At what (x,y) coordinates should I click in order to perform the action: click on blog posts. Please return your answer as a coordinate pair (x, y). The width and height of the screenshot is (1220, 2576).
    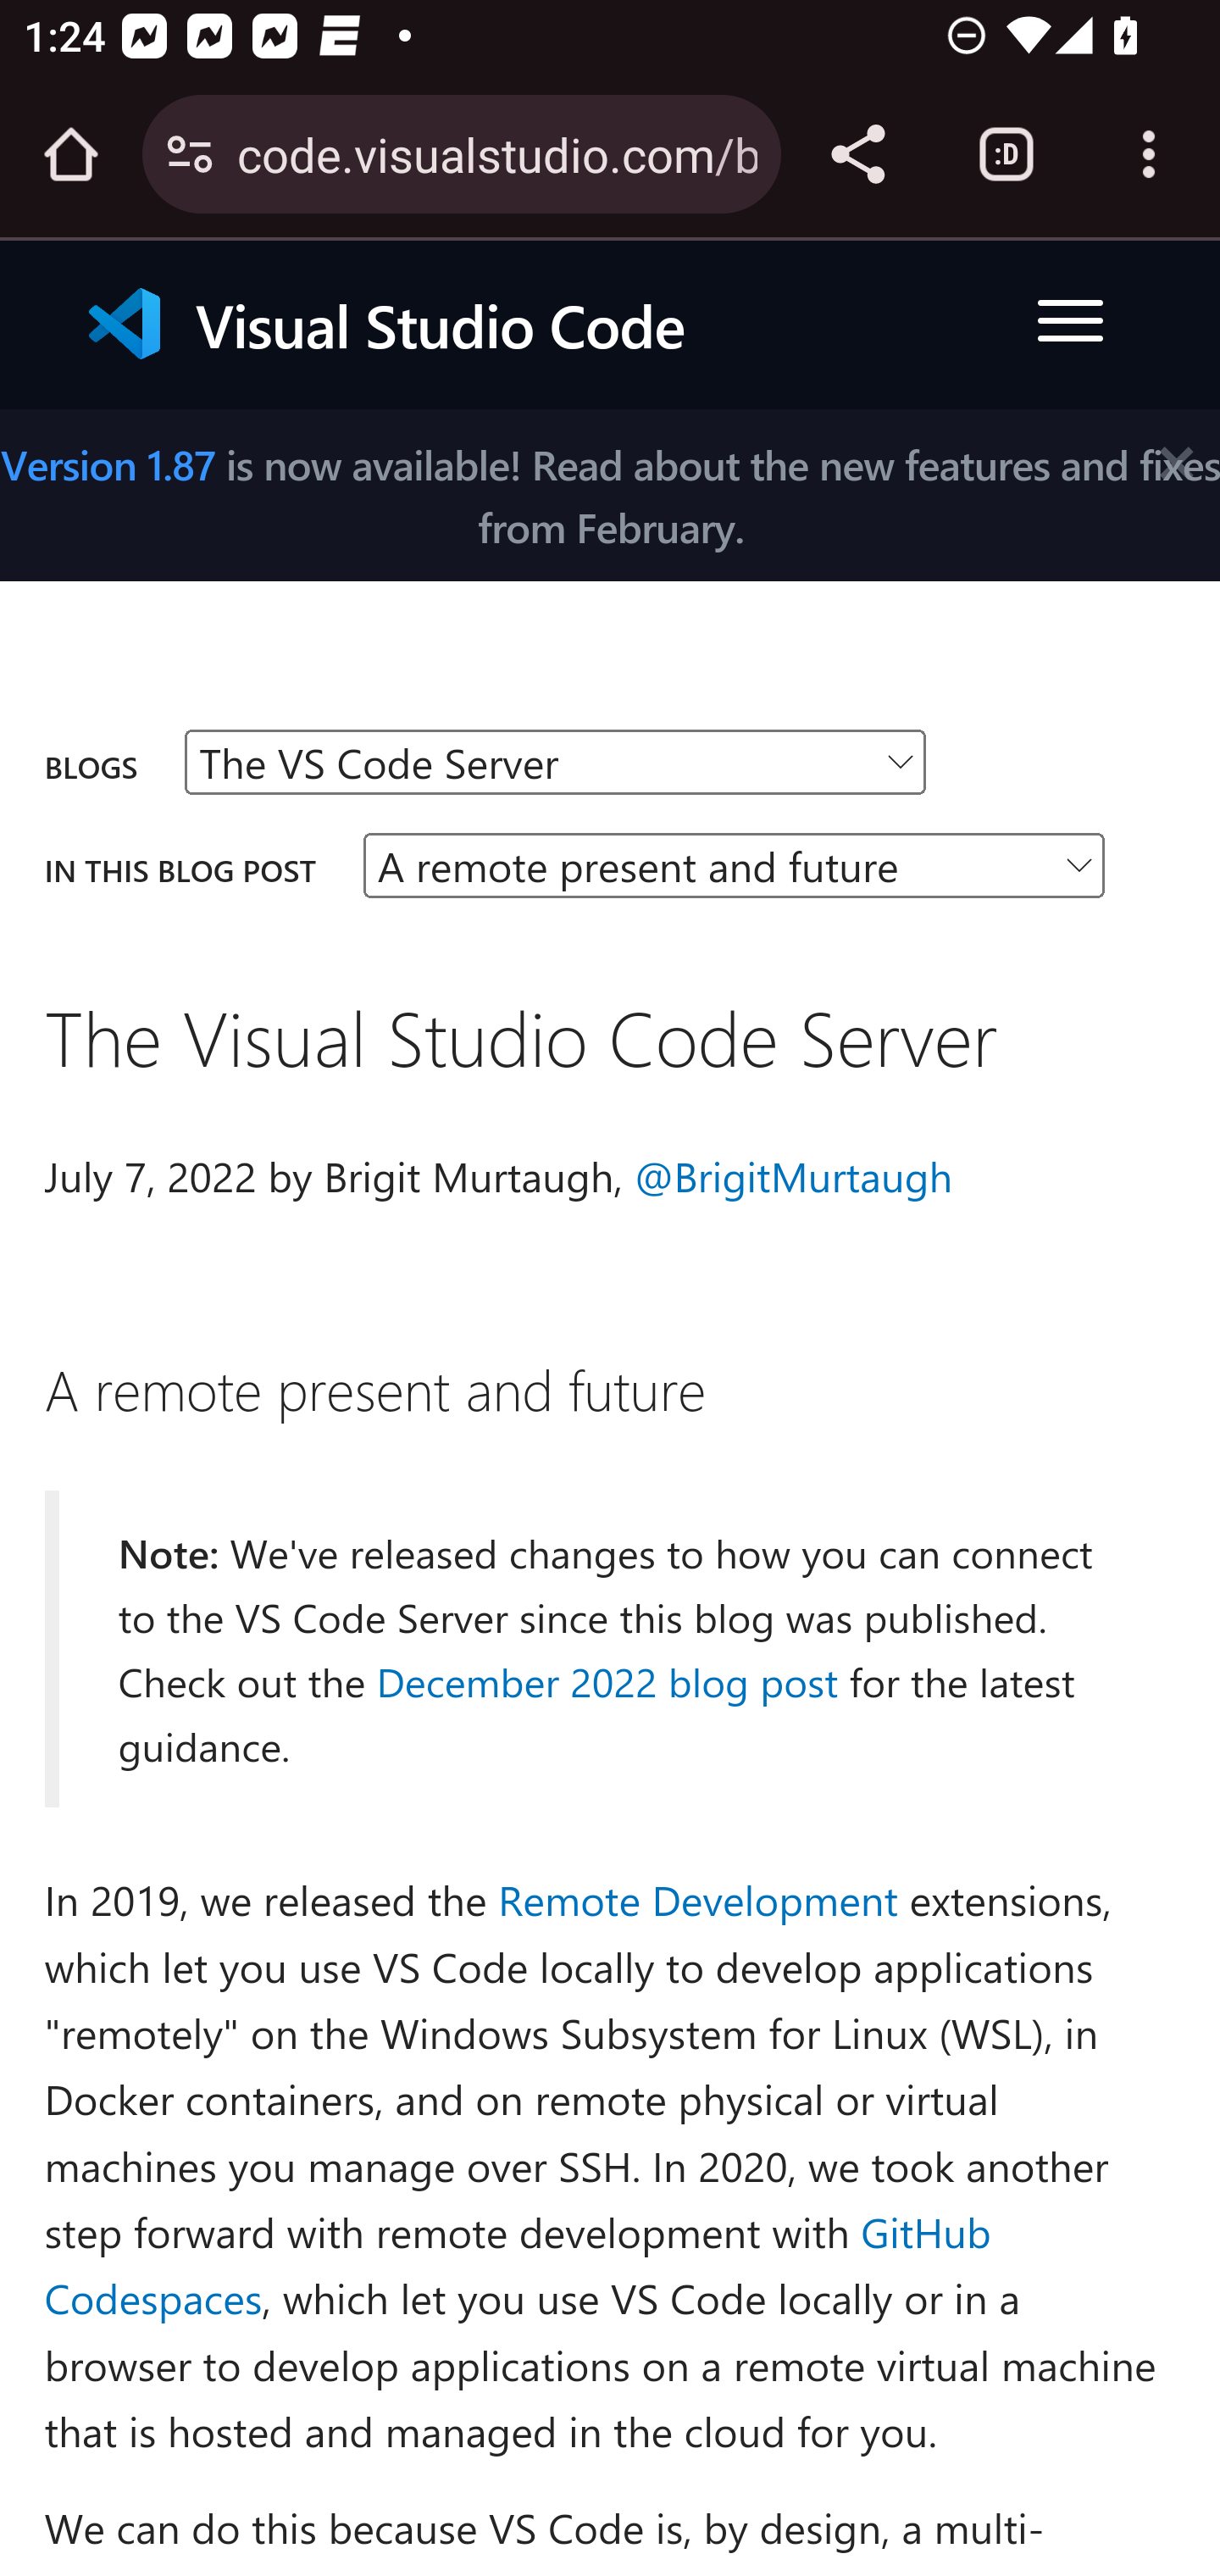
    Looking at the image, I should click on (556, 763).